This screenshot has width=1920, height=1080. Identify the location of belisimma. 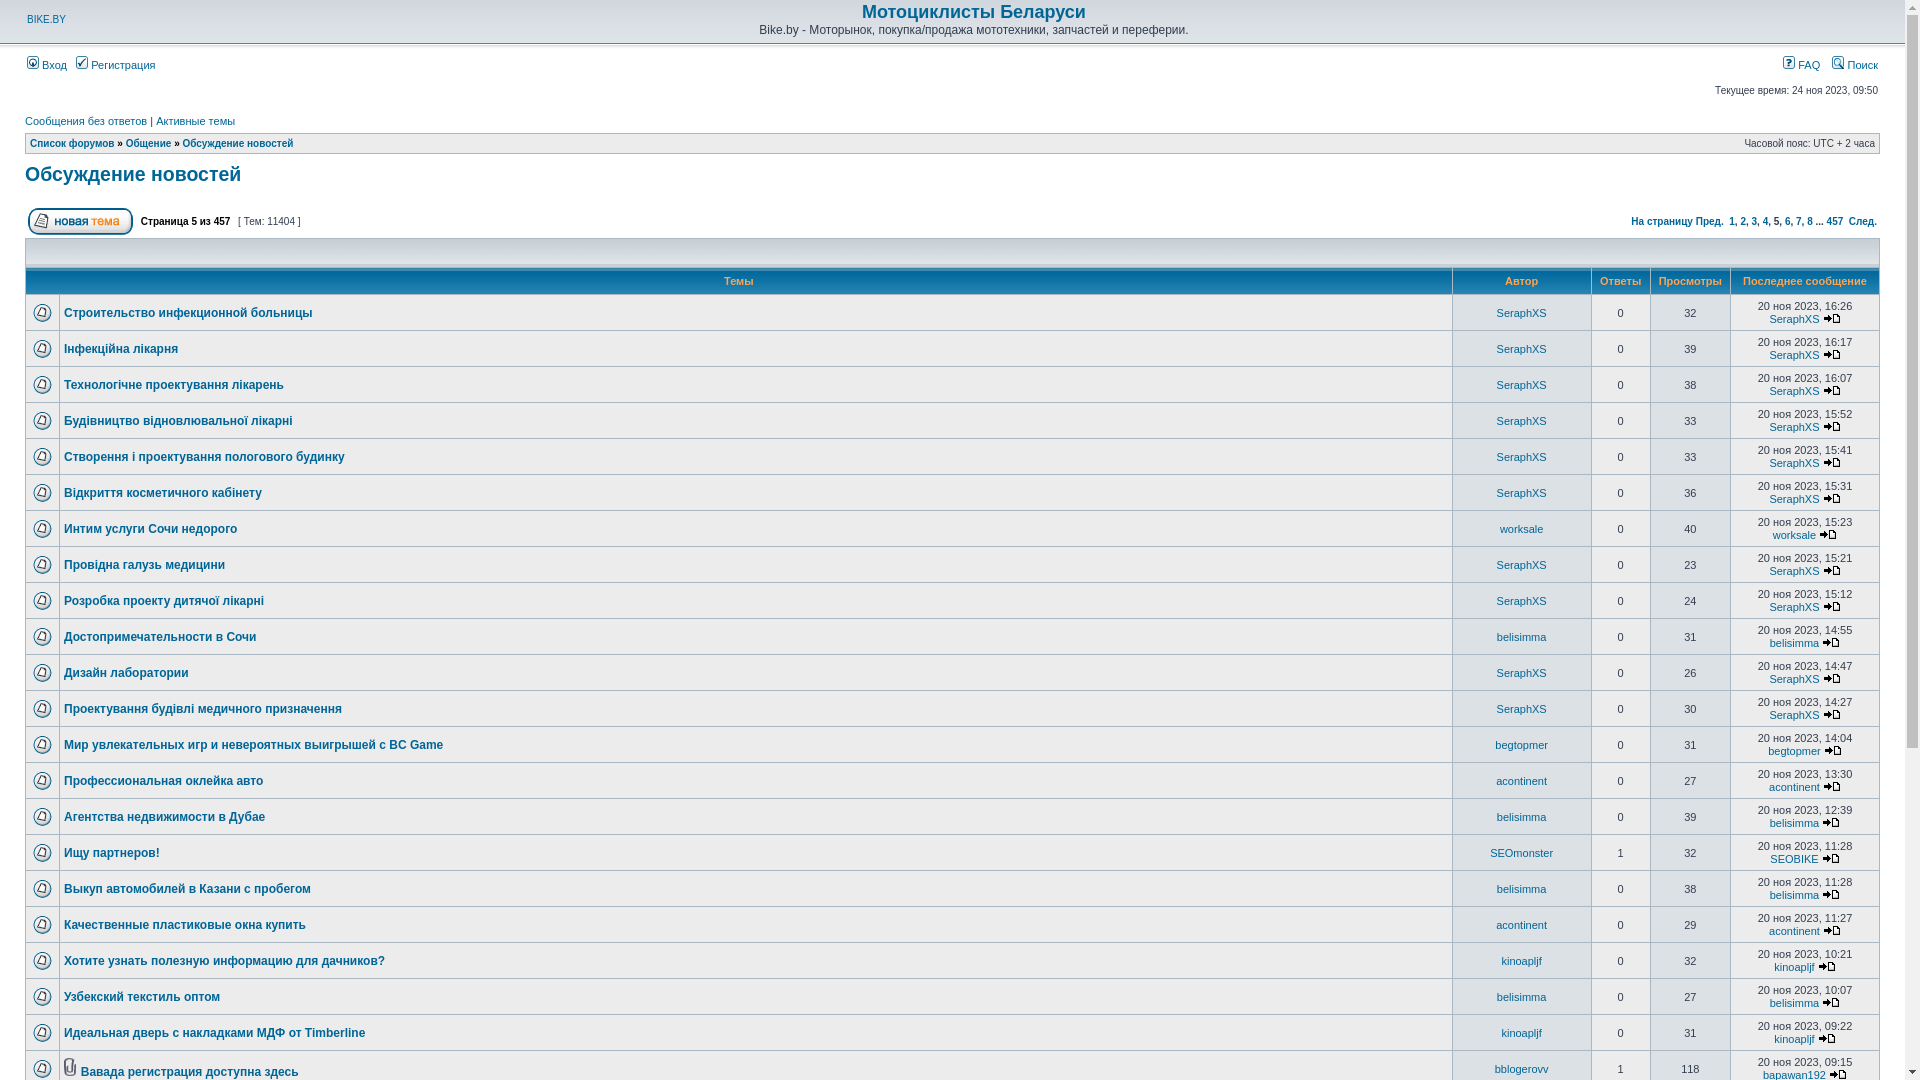
(1522, 996).